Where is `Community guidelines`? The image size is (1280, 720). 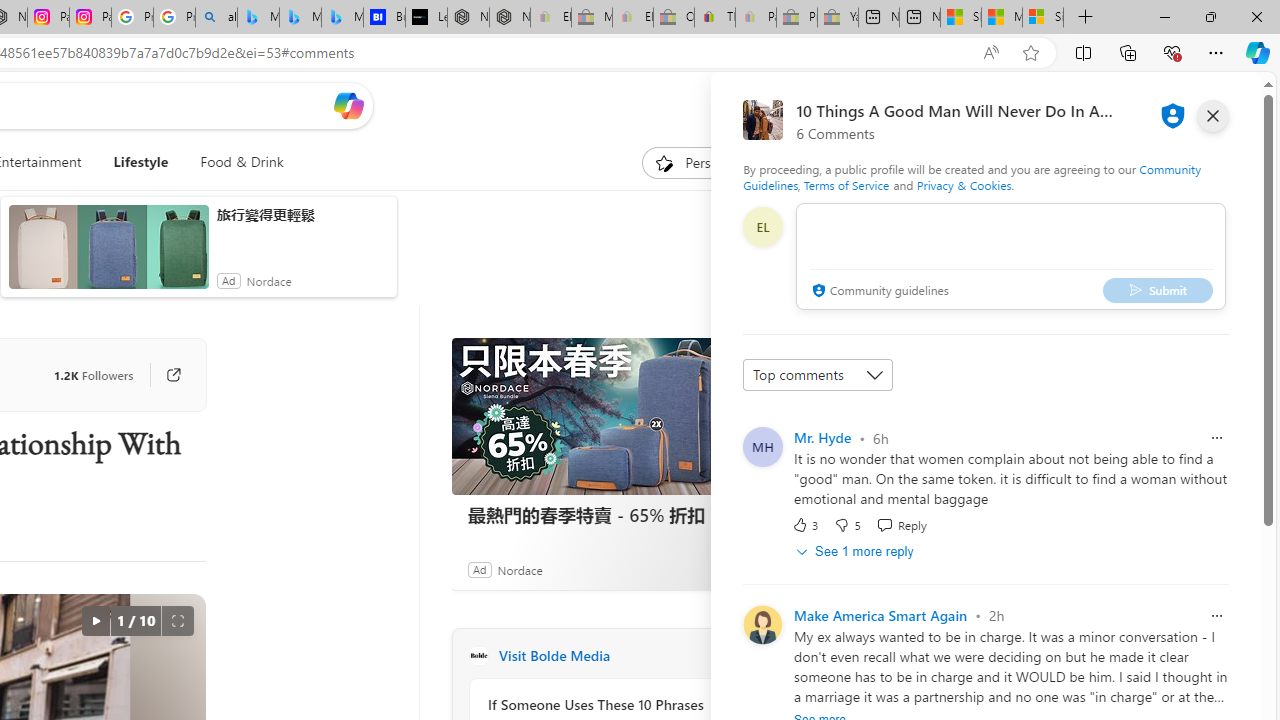
Community guidelines is located at coordinates (878, 292).